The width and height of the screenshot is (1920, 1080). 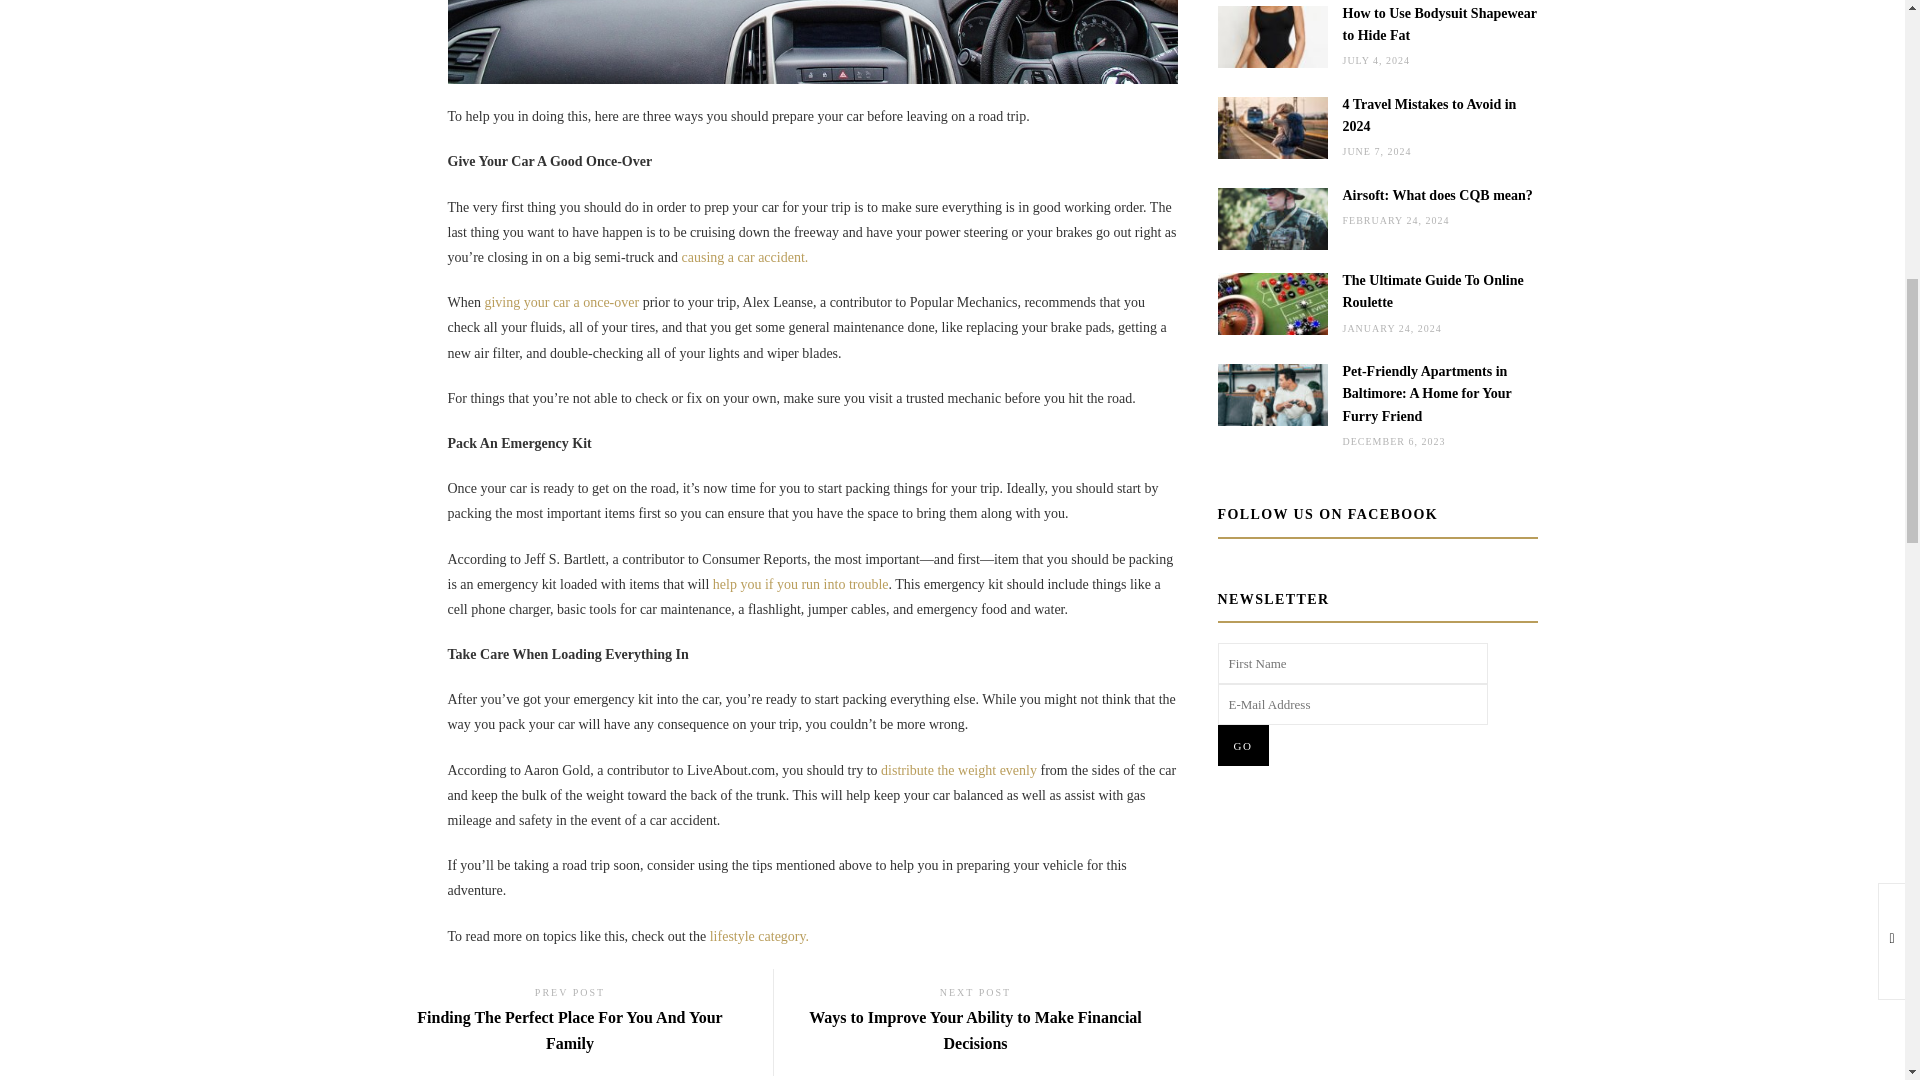 I want to click on giving your car a once-over, so click(x=958, y=770).